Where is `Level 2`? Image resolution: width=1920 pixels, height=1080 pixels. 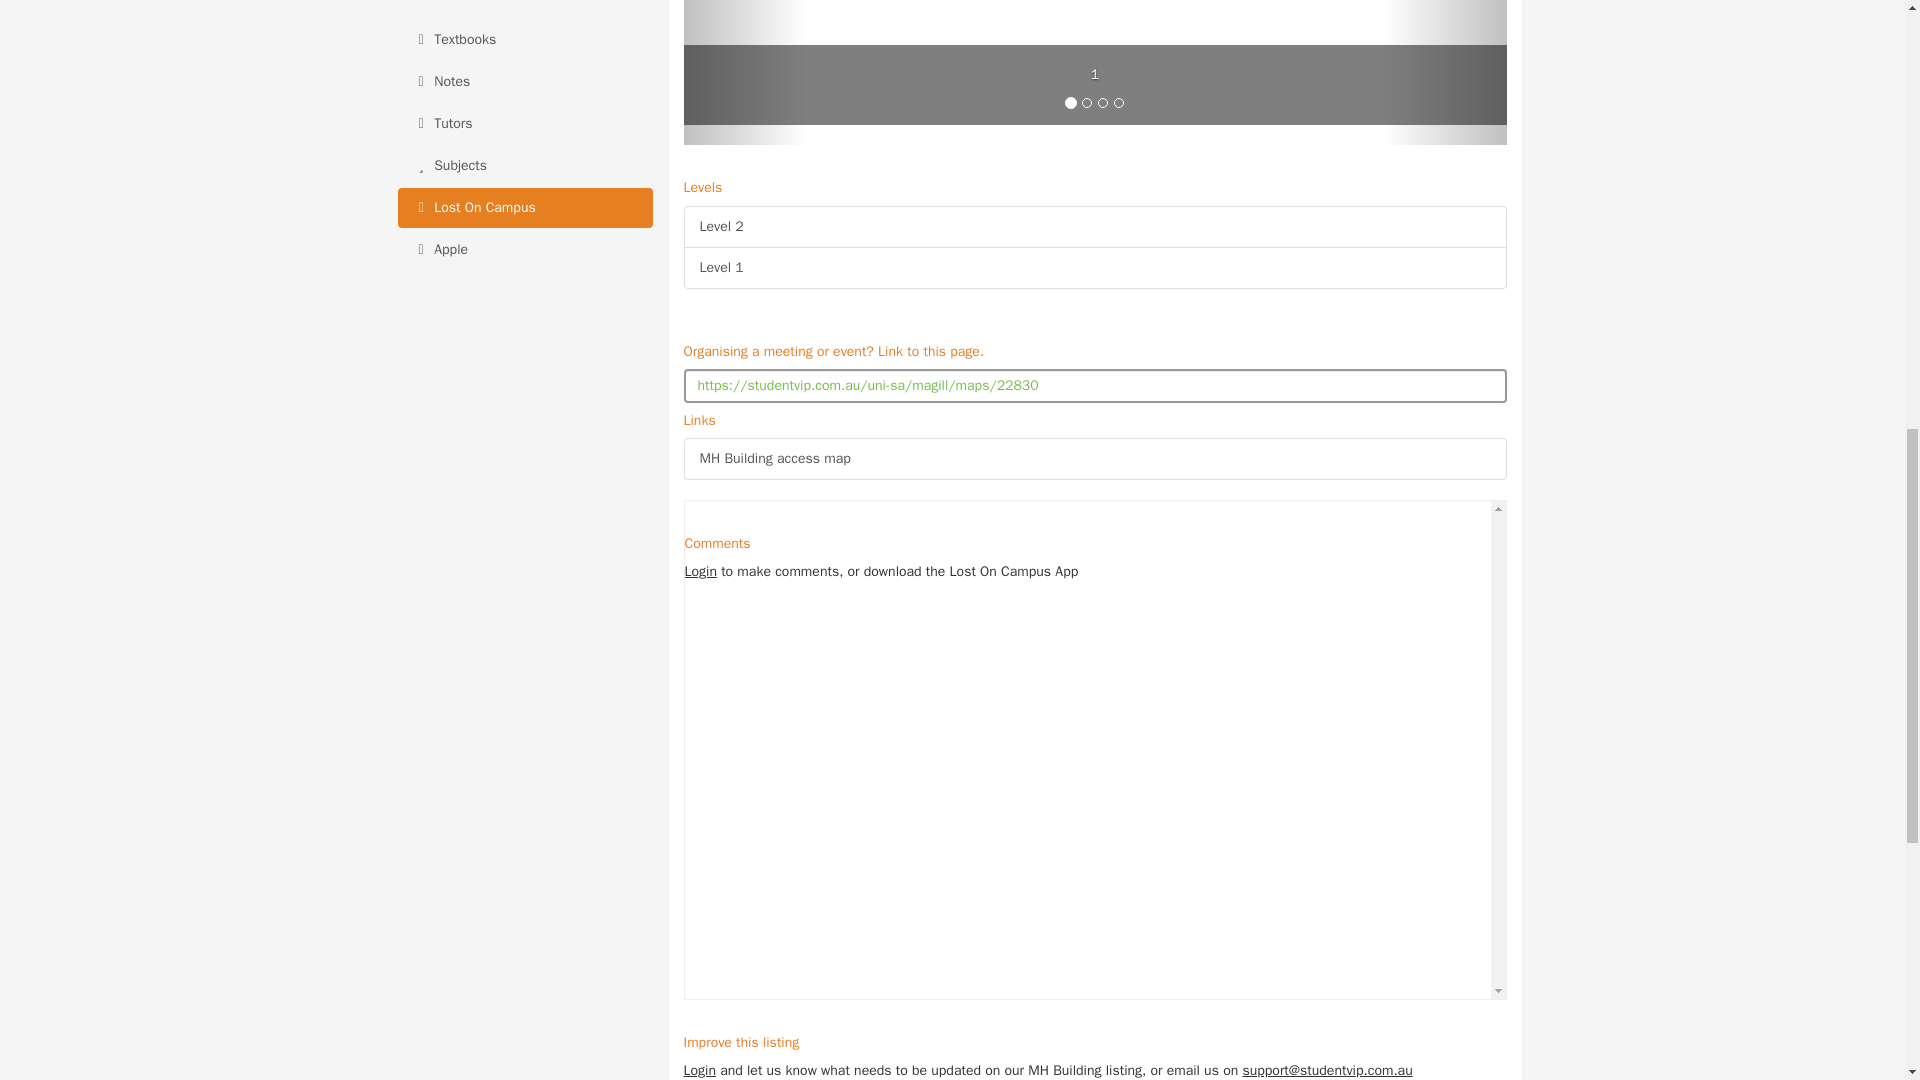
Level 2 is located at coordinates (1095, 227).